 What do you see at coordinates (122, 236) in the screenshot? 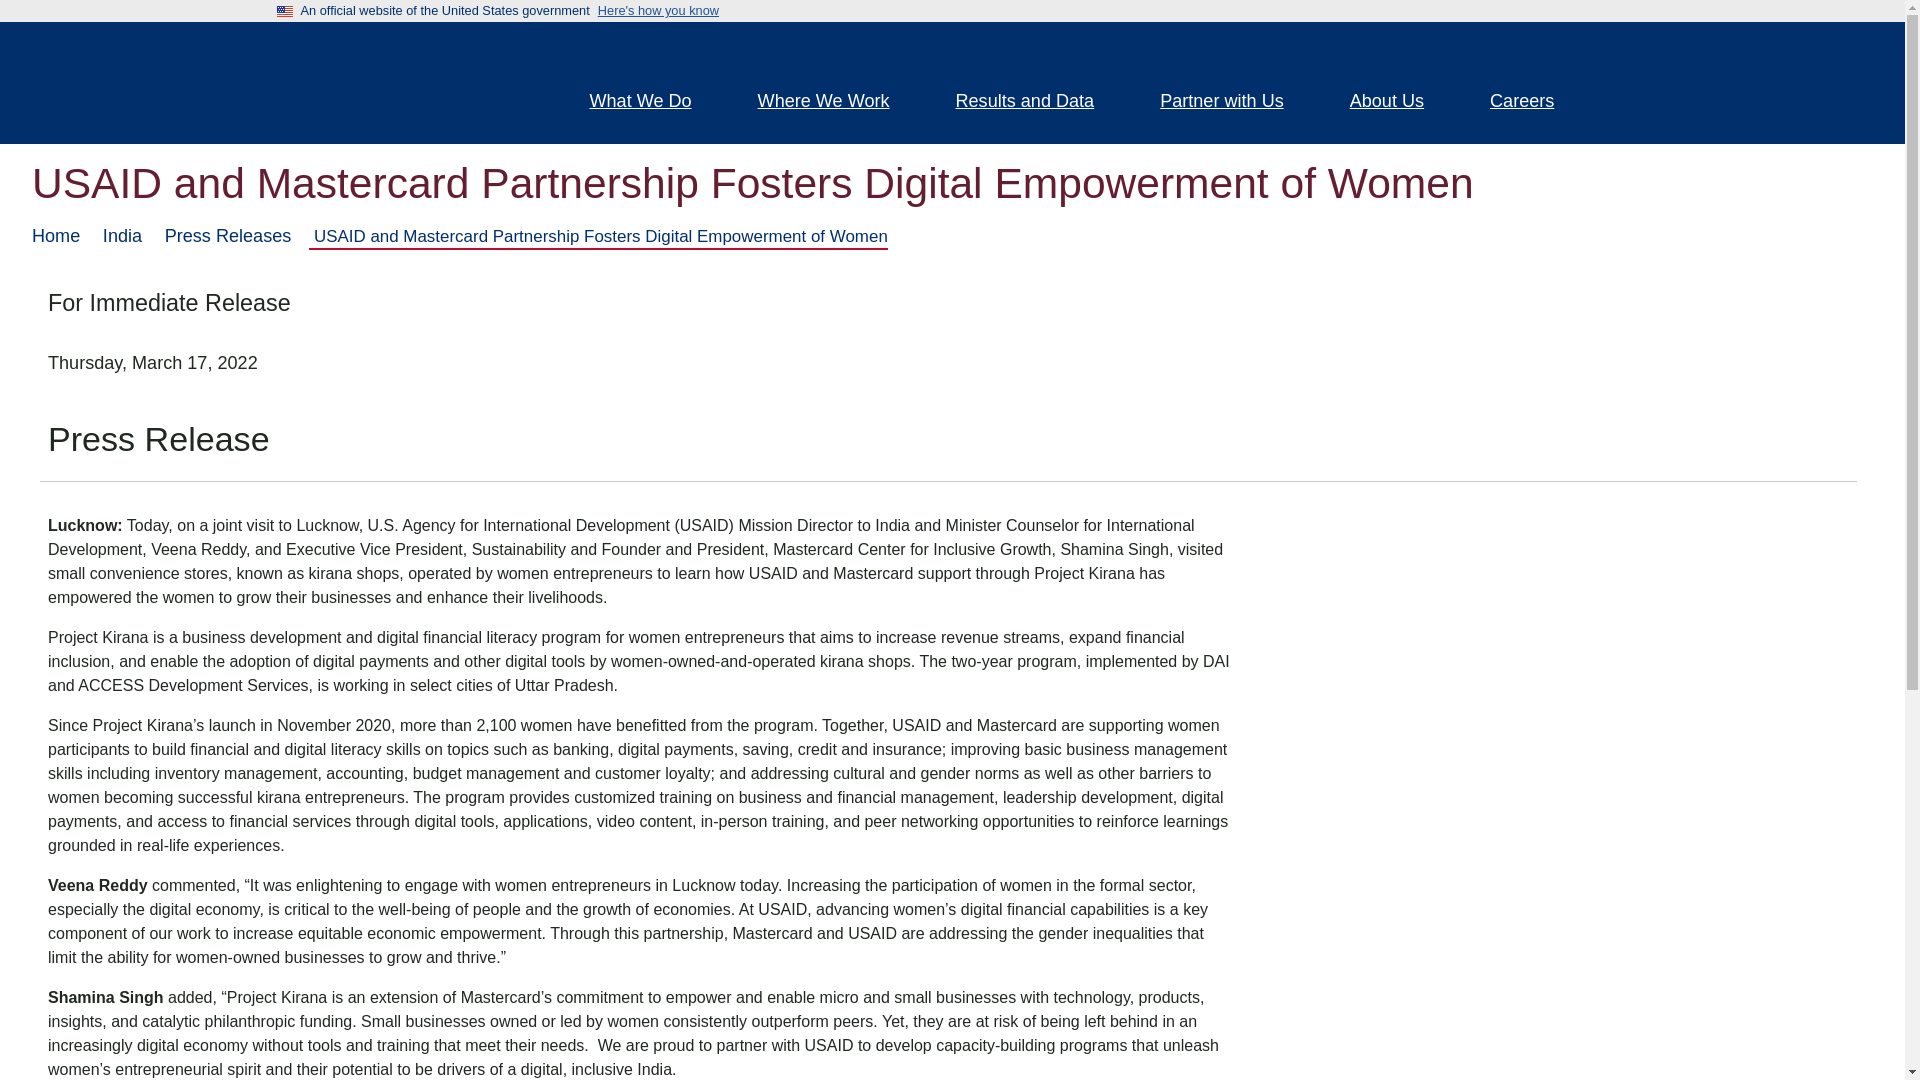
I see `India` at bounding box center [122, 236].